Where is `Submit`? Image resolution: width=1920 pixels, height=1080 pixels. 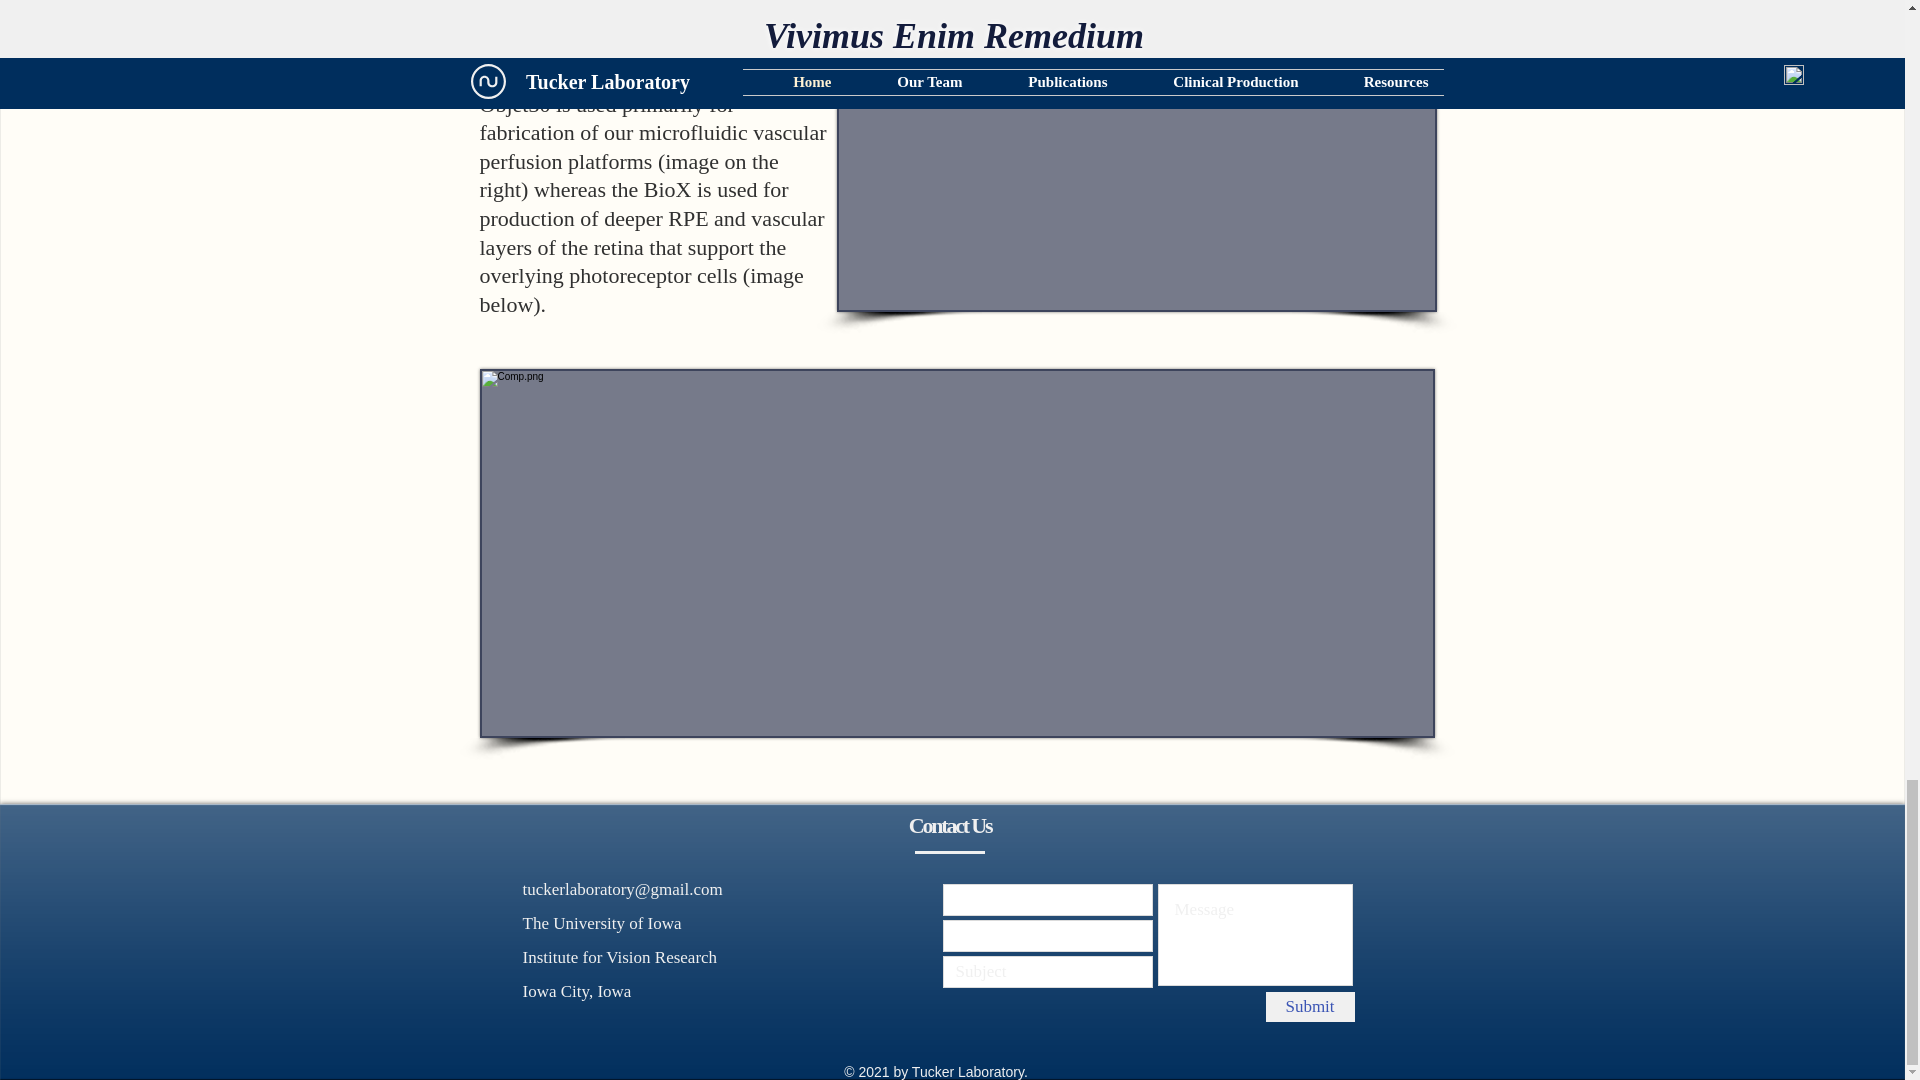
Submit is located at coordinates (1310, 1006).